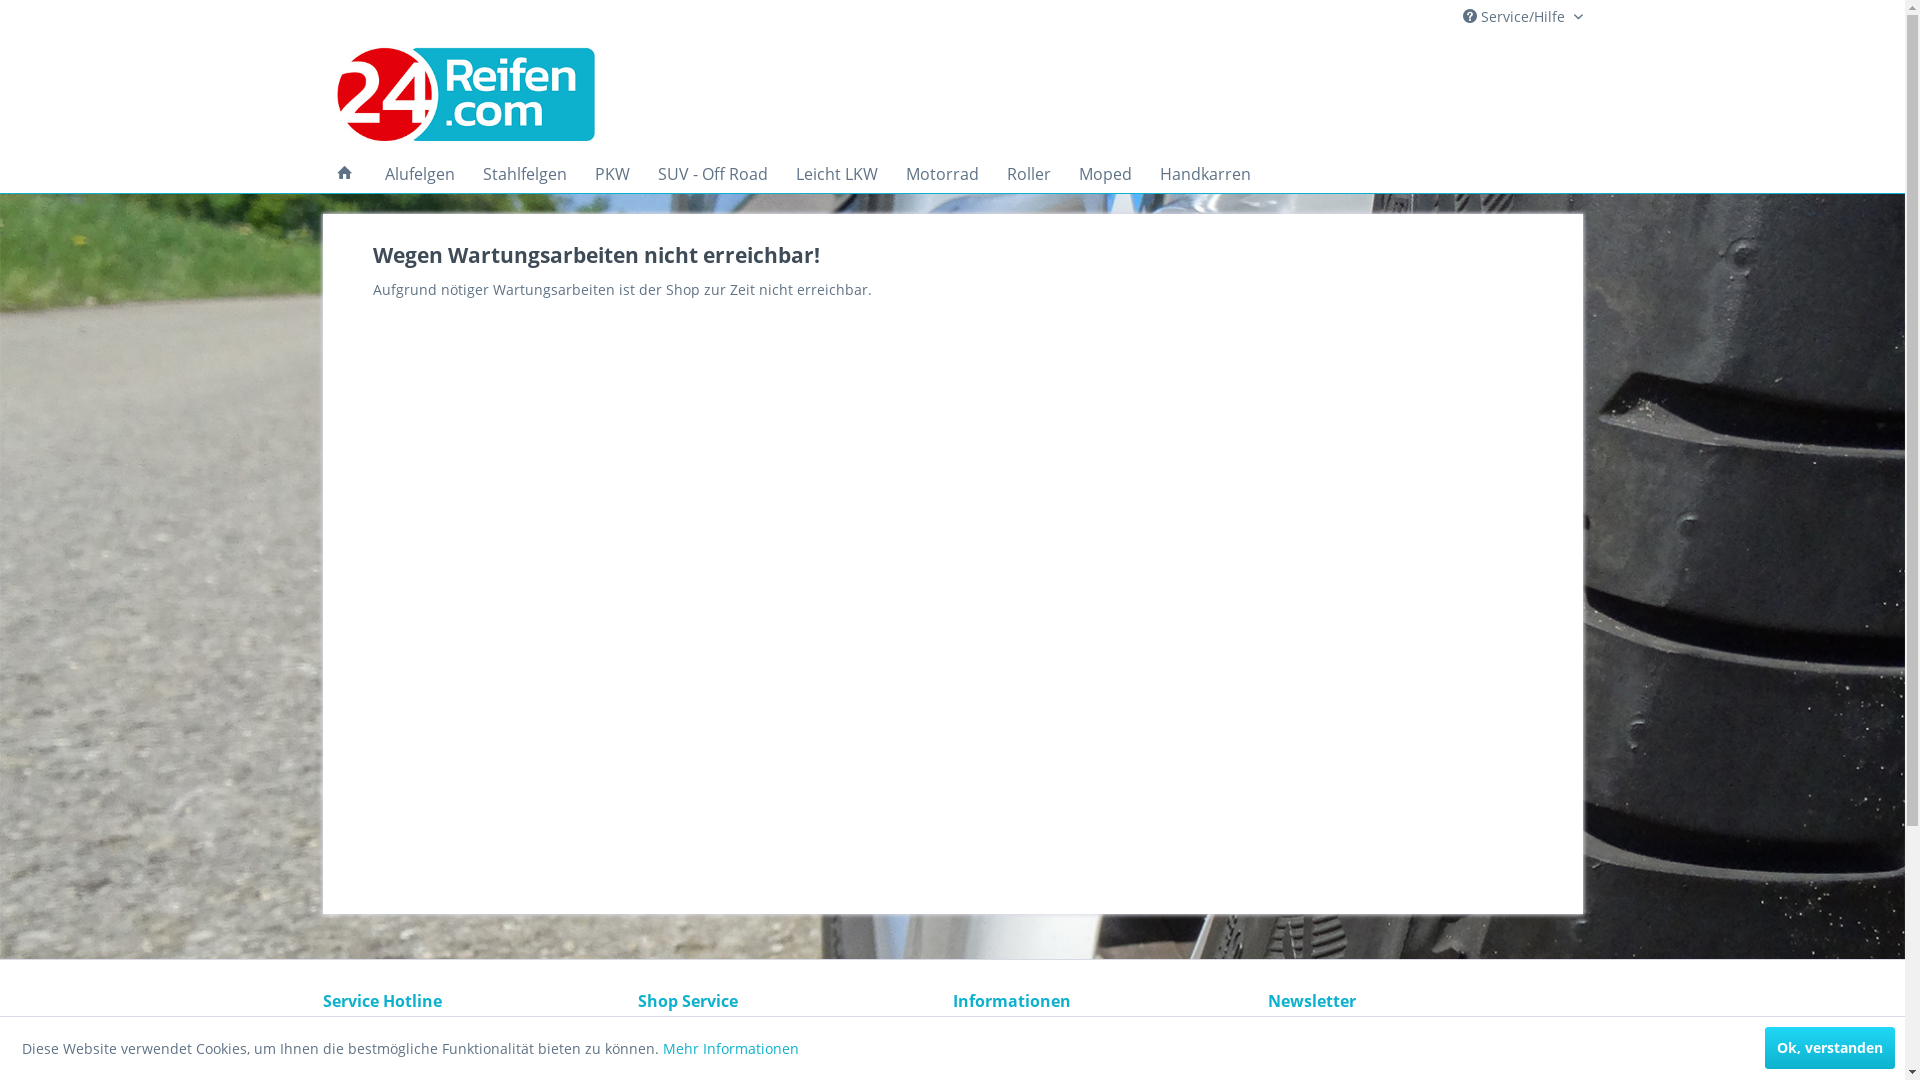 This screenshot has height=1080, width=1920. Describe the element at coordinates (1104, 1036) in the screenshot. I see `Newsletter` at that location.